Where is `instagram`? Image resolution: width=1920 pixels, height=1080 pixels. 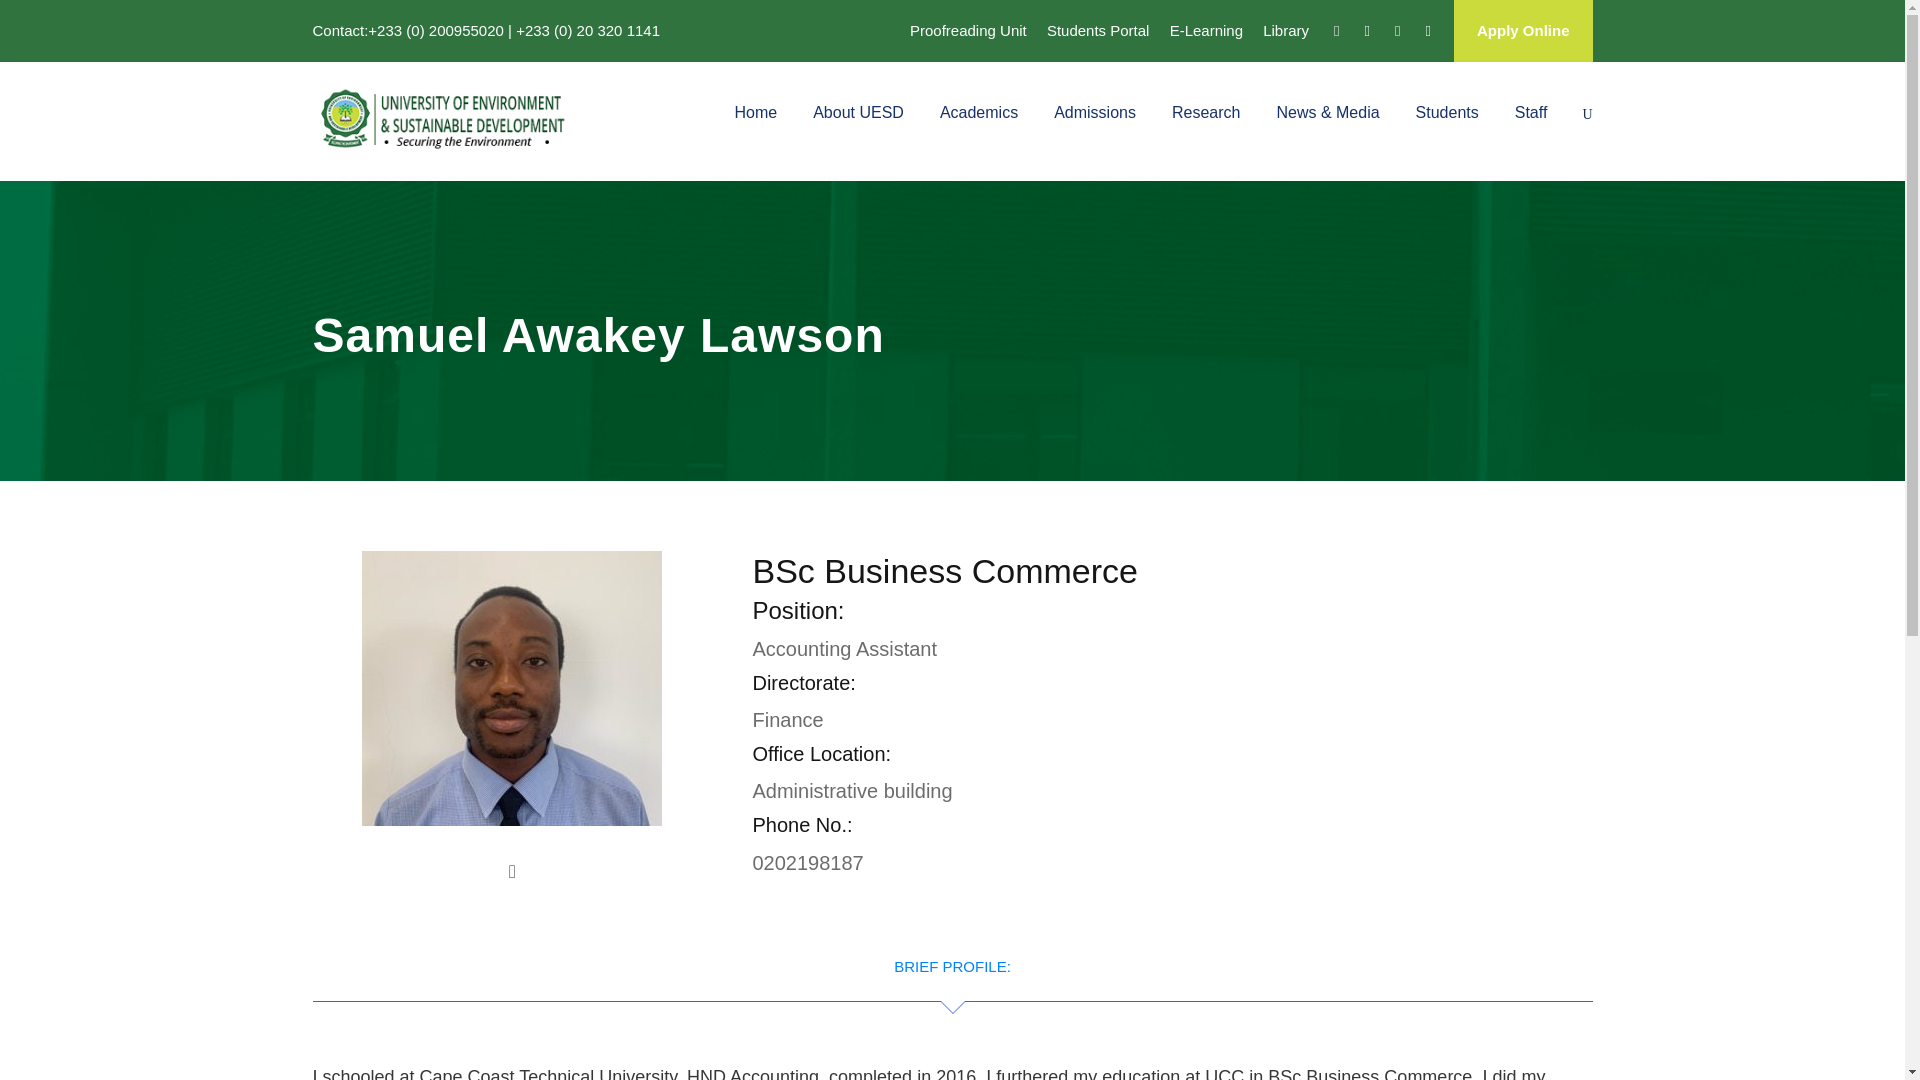 instagram is located at coordinates (1428, 30).